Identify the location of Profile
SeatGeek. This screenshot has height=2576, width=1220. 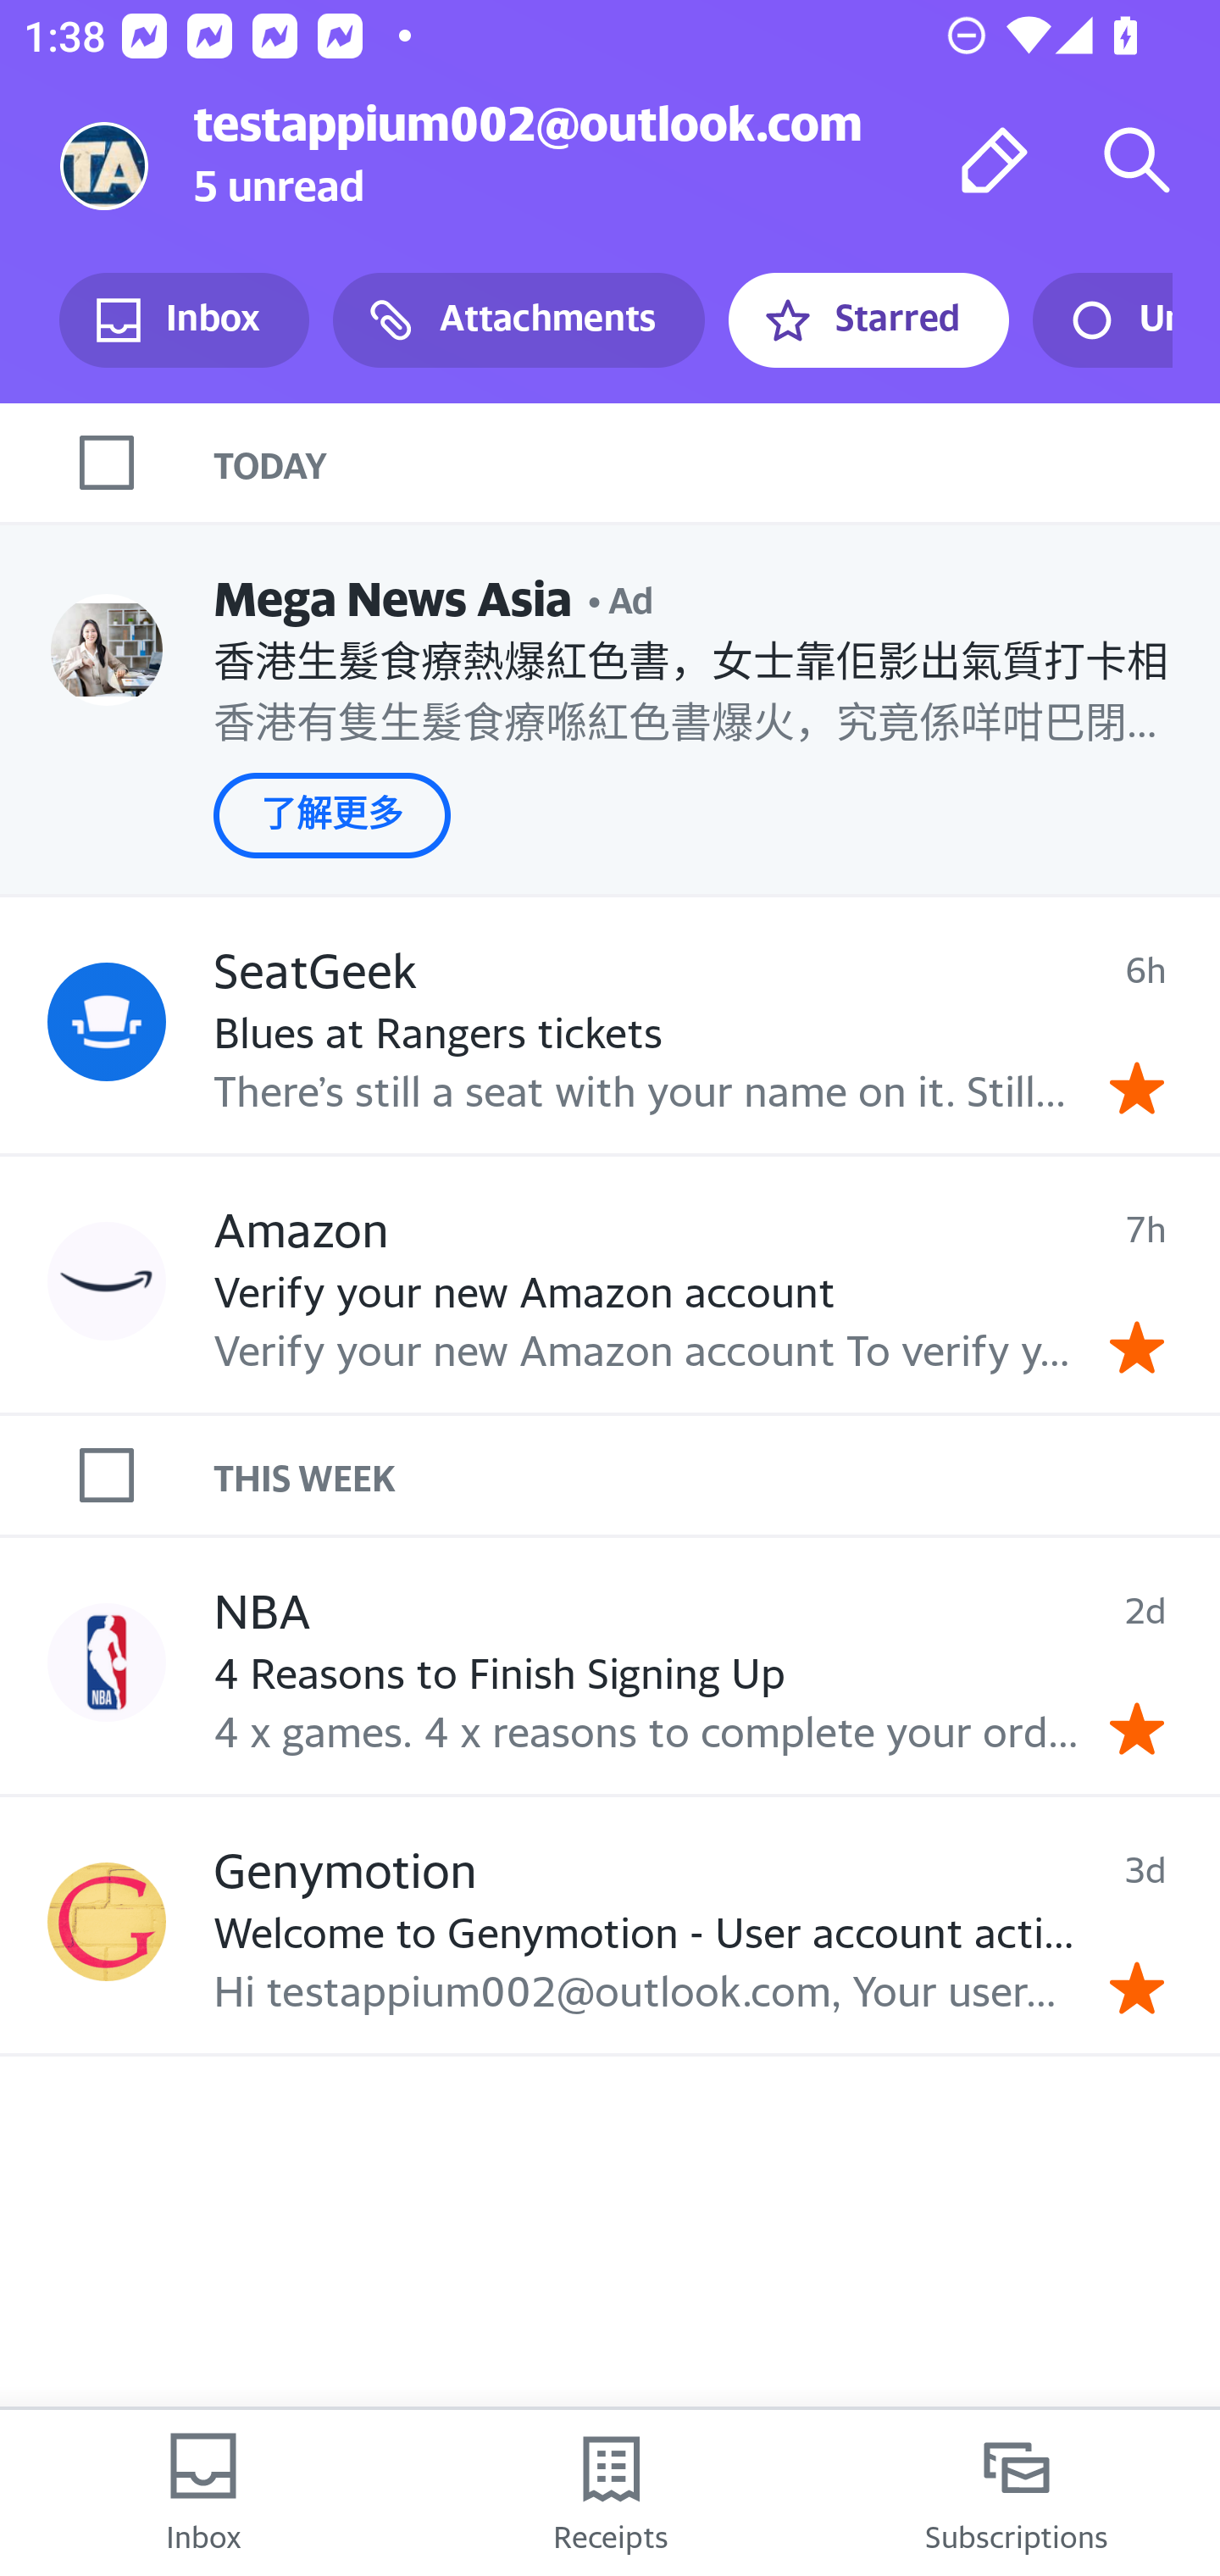
(107, 1022).